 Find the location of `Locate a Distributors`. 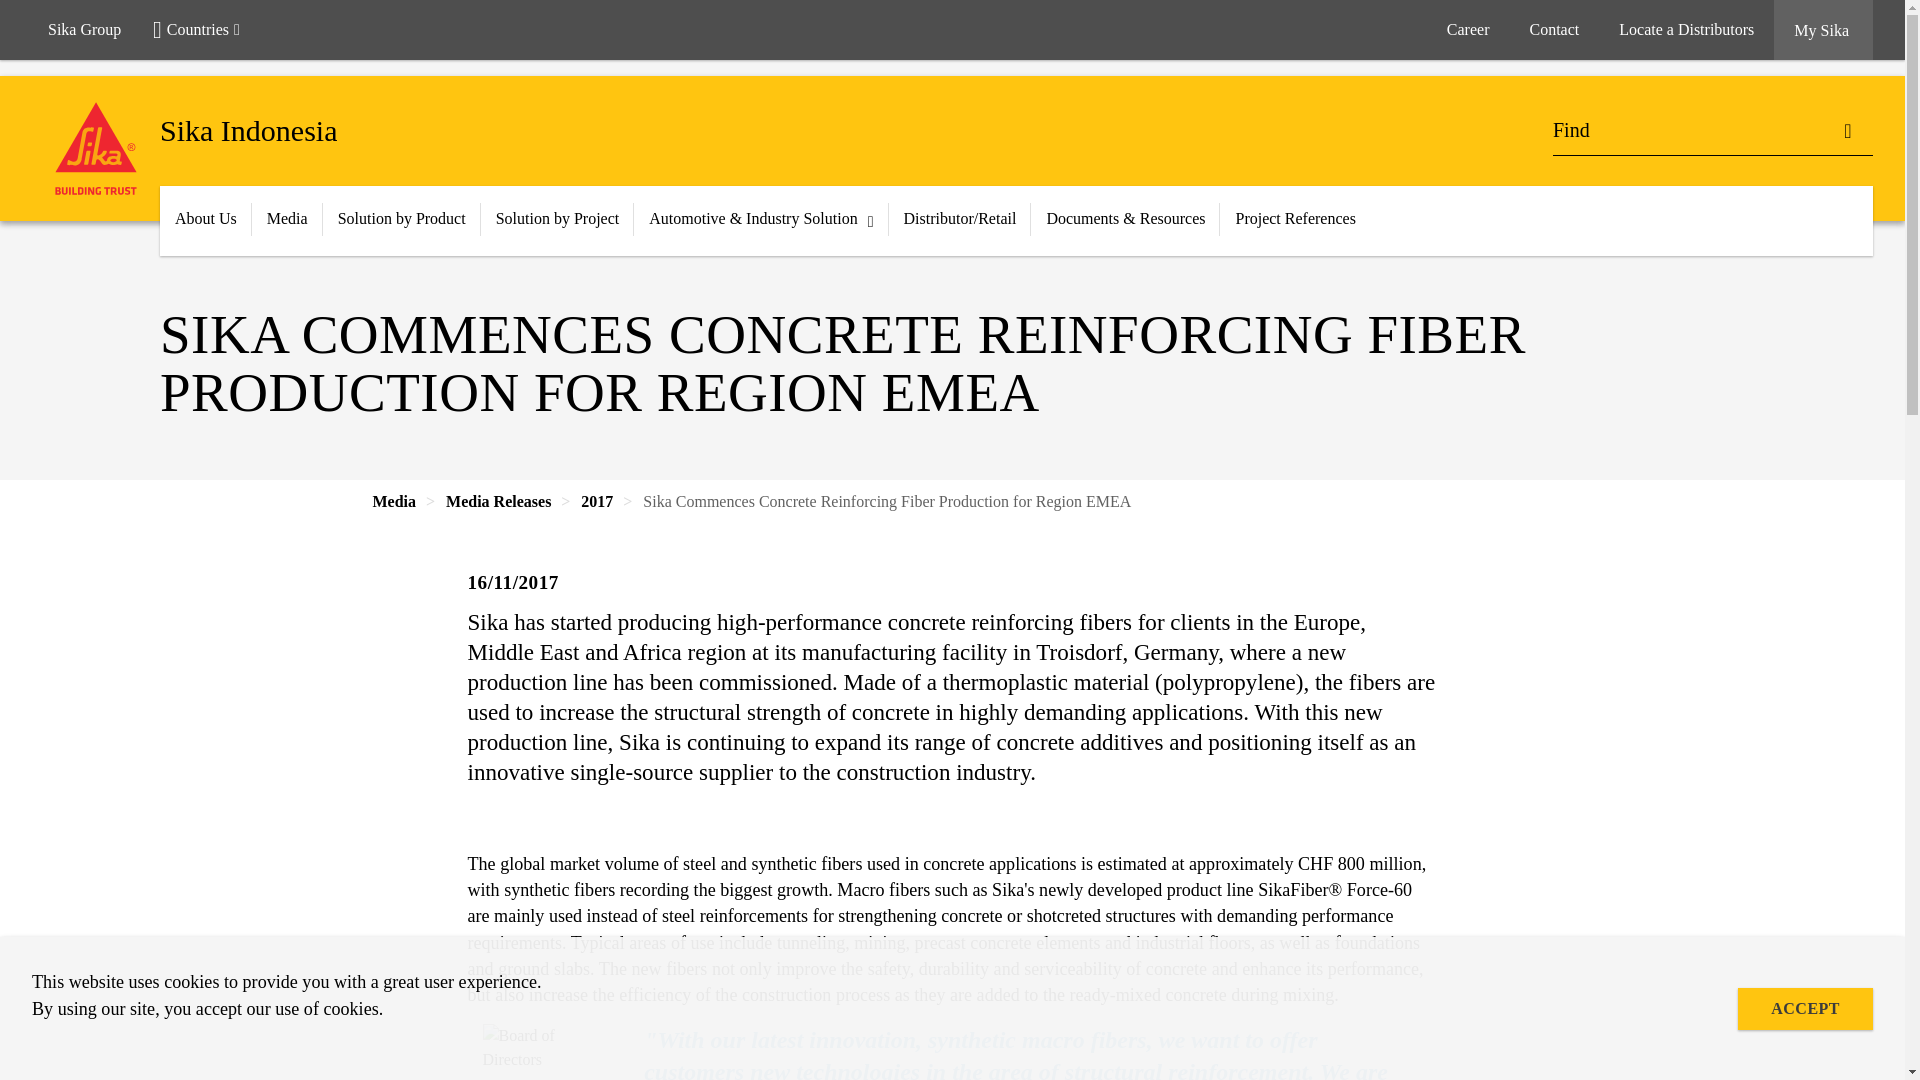

Locate a Distributors is located at coordinates (1686, 30).